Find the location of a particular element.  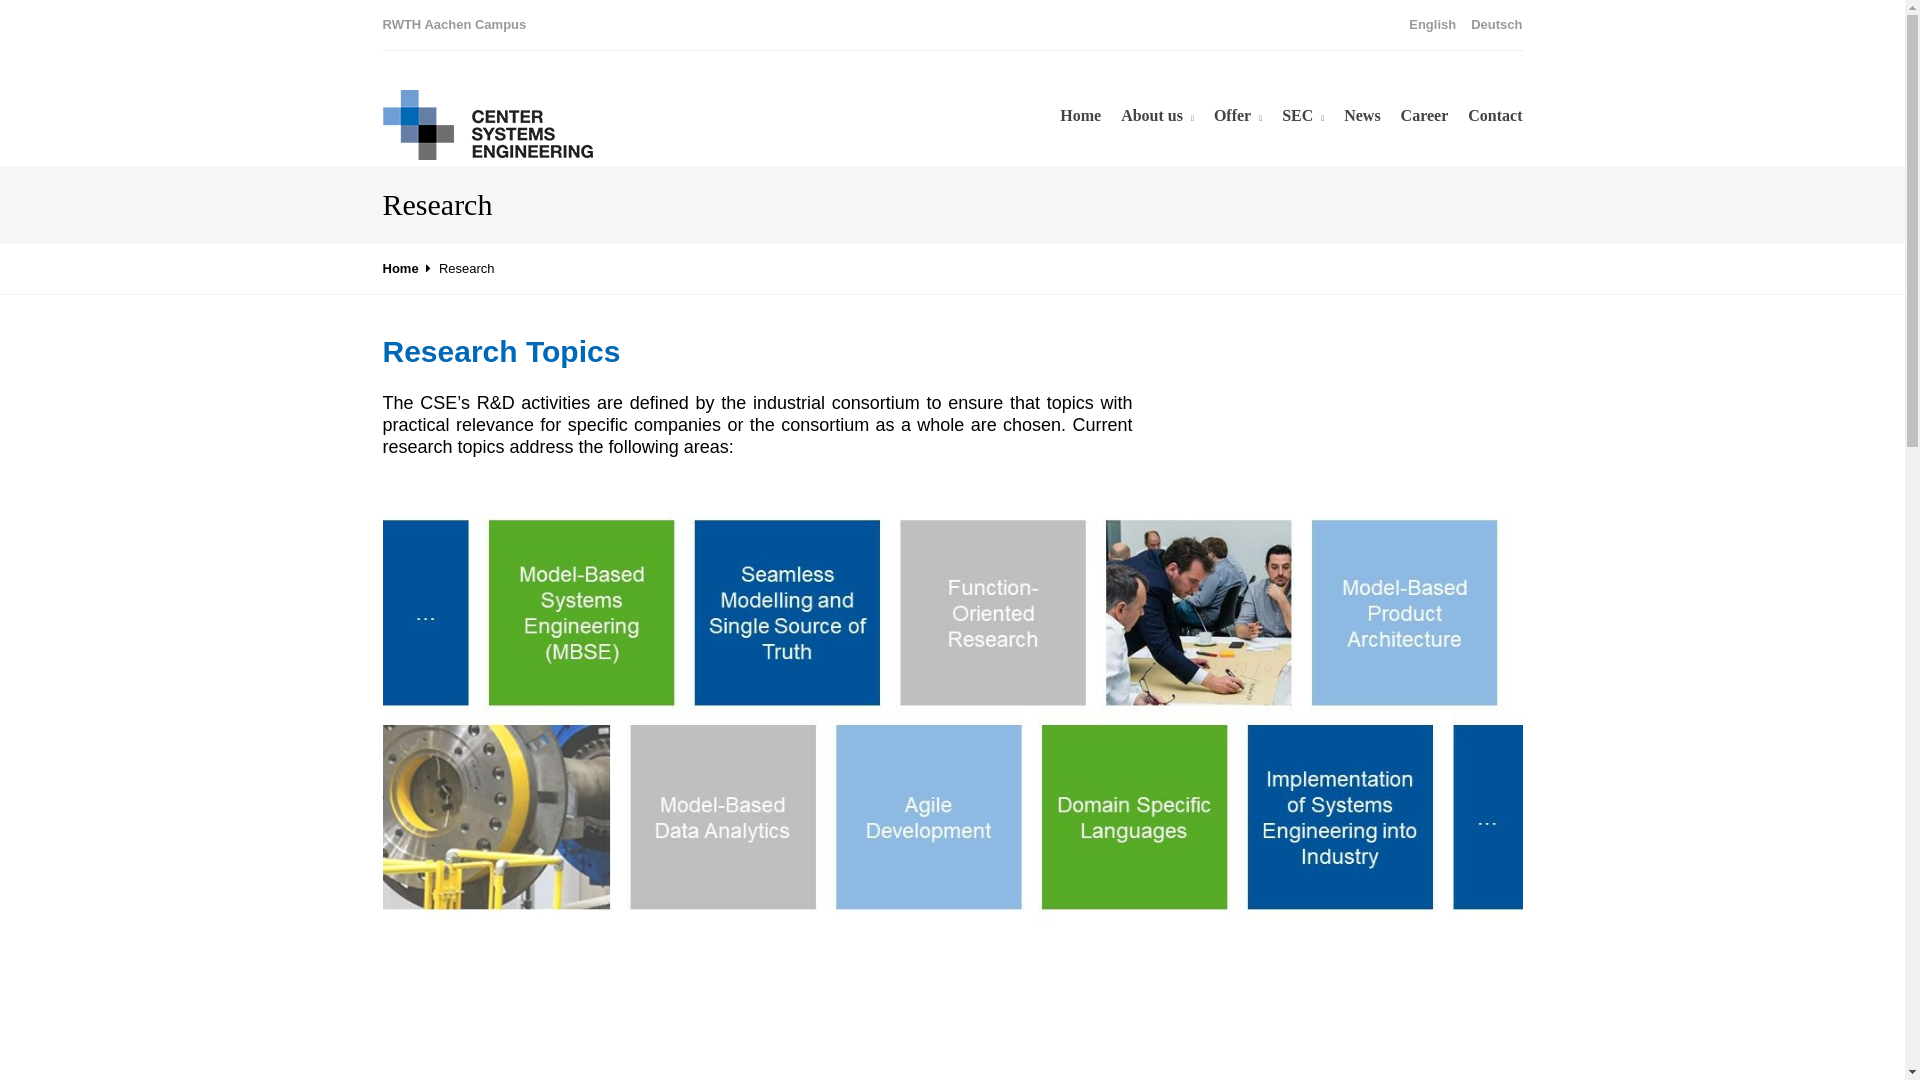

RWTH Aachen Campus is located at coordinates (454, 24).